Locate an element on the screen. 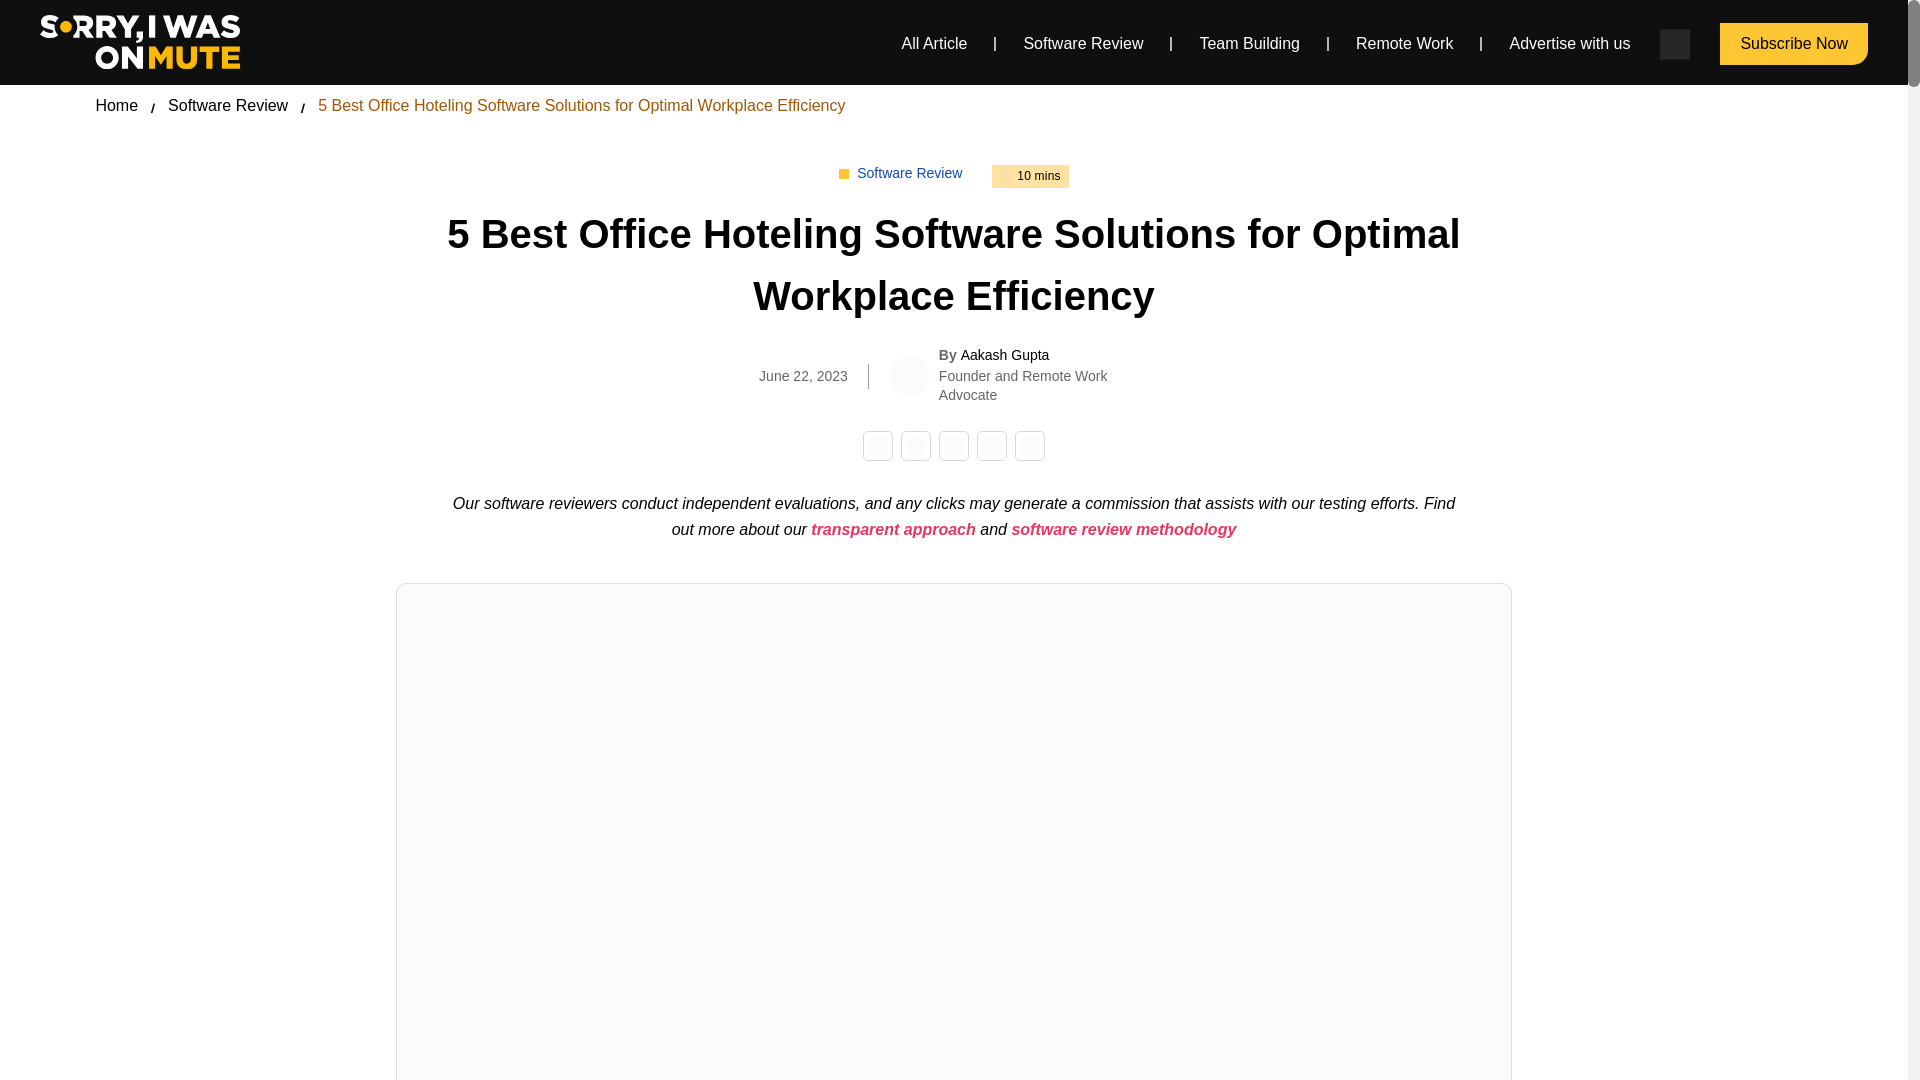 This screenshot has height=1080, width=1920. Advertise with us is located at coordinates (1570, 42).